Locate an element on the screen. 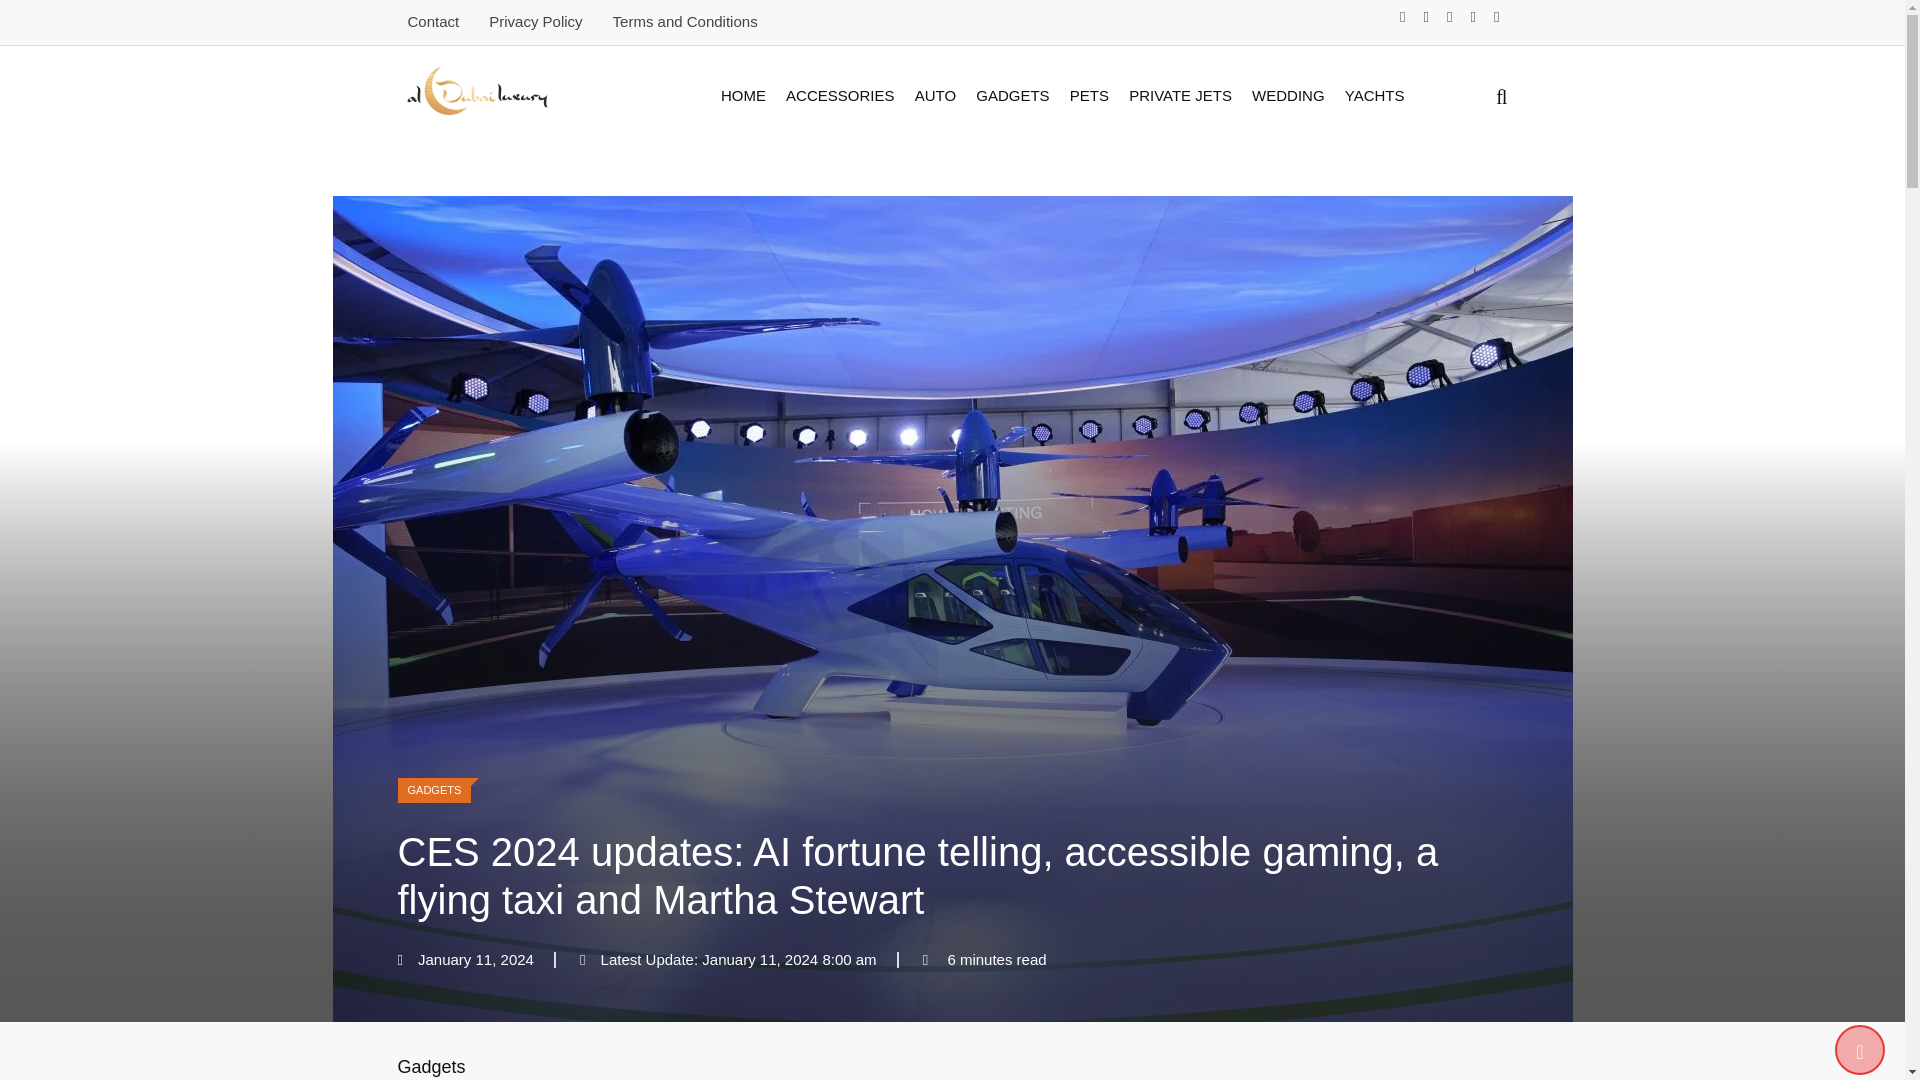 The image size is (1920, 1080). Contact is located at coordinates (434, 21).